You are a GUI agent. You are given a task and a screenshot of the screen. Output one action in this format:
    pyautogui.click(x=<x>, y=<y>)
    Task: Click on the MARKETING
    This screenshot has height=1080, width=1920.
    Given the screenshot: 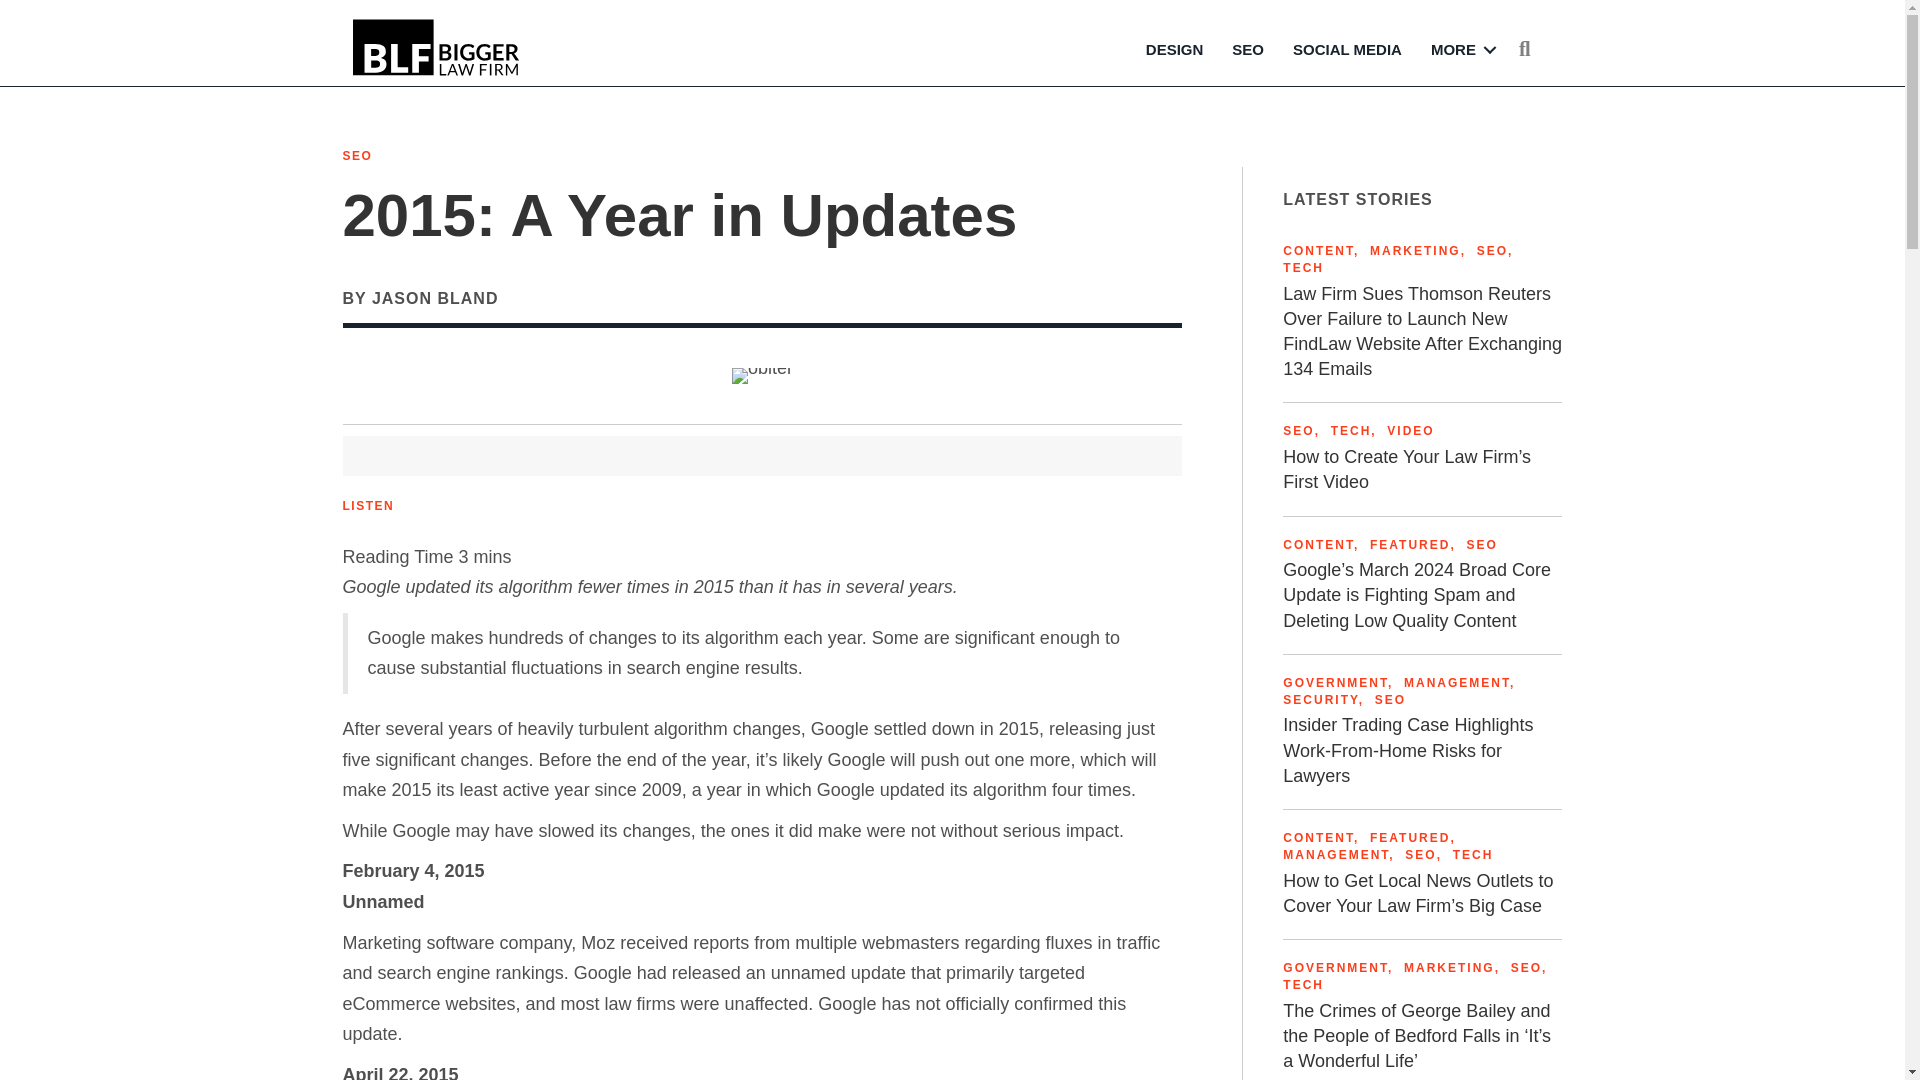 What is the action you would take?
    pyautogui.click(x=1416, y=251)
    